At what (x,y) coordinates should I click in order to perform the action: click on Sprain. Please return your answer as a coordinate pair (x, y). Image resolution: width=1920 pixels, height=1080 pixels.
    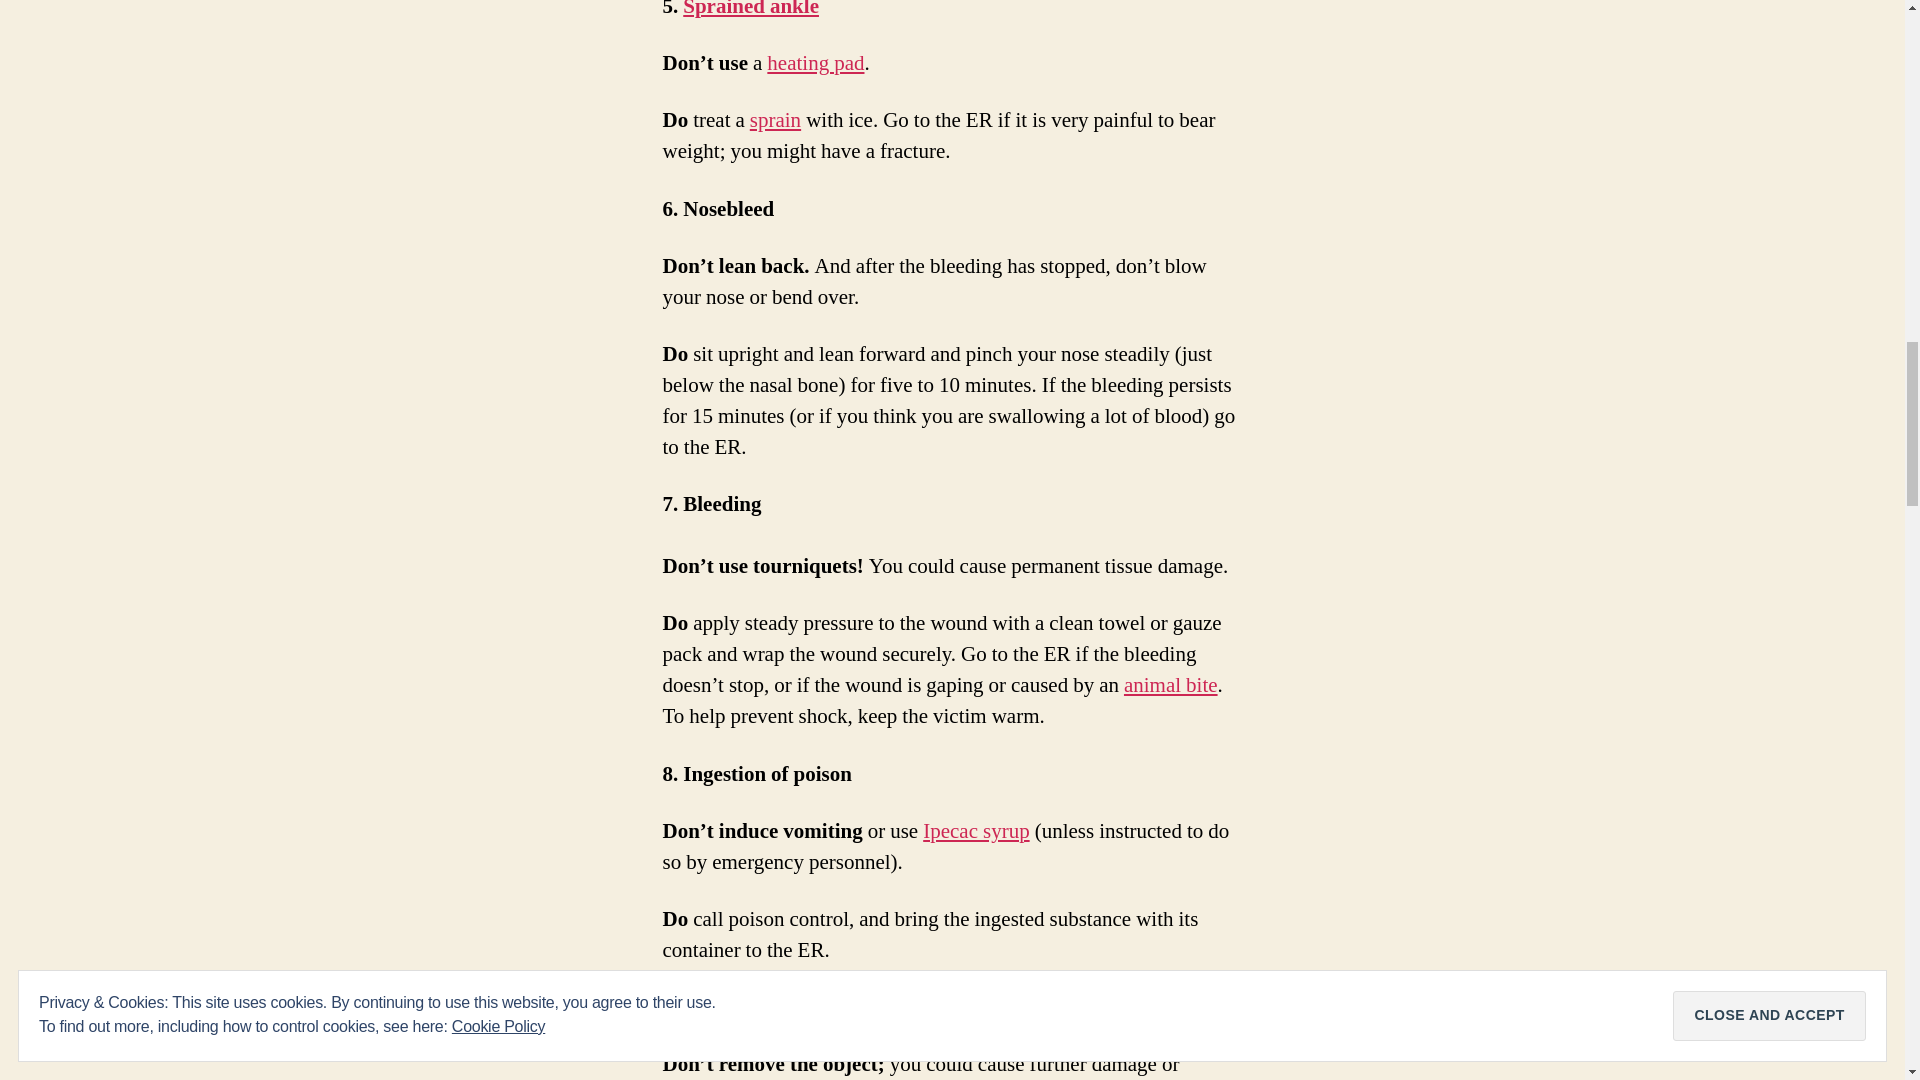
    Looking at the image, I should click on (775, 120).